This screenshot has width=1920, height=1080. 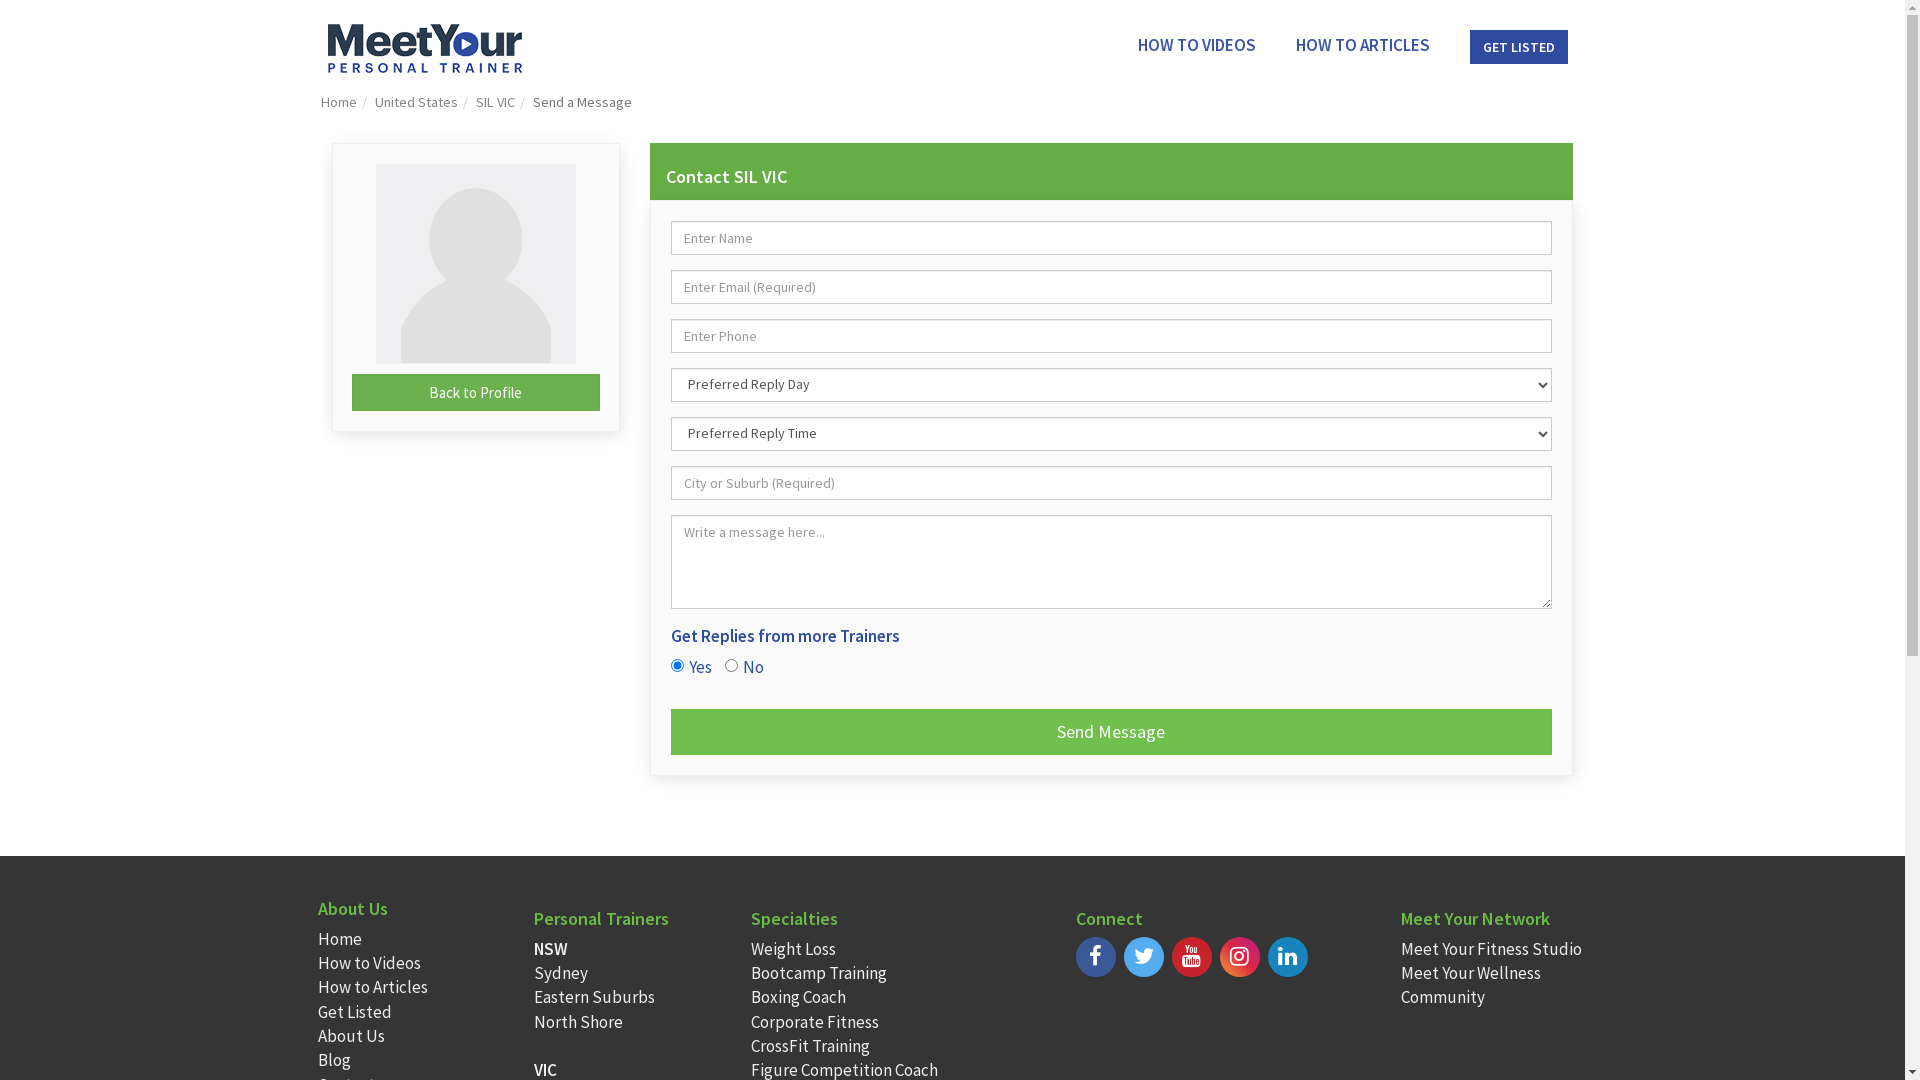 I want to click on GET LISTED, so click(x=1519, y=47).